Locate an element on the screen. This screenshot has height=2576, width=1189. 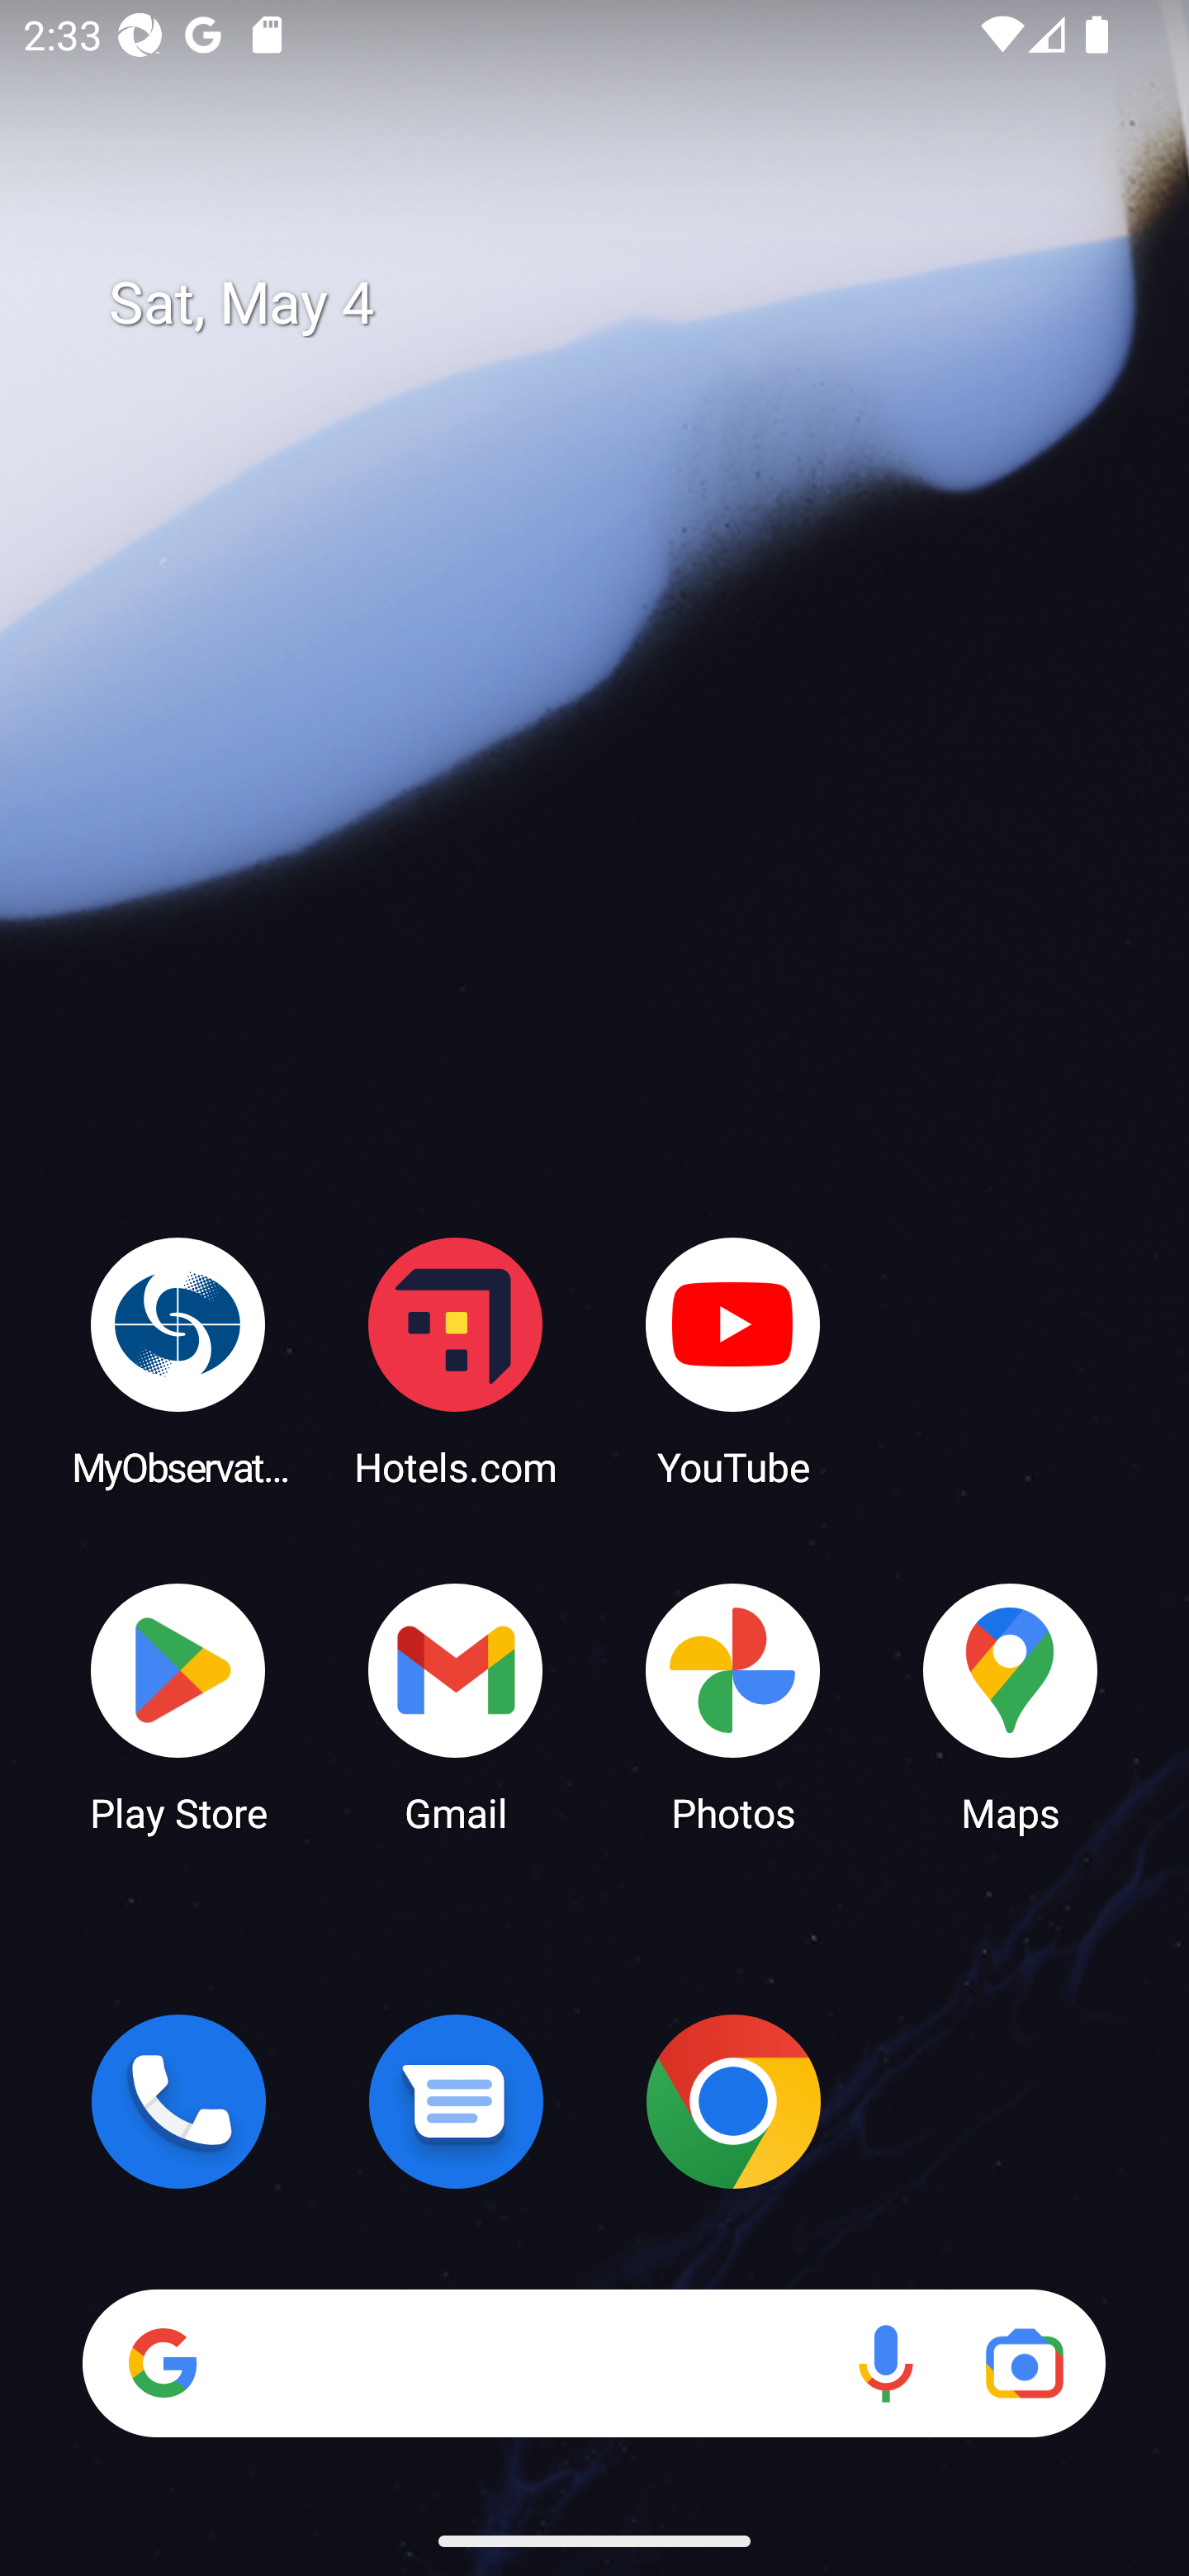
Voice search is located at coordinates (885, 2363).